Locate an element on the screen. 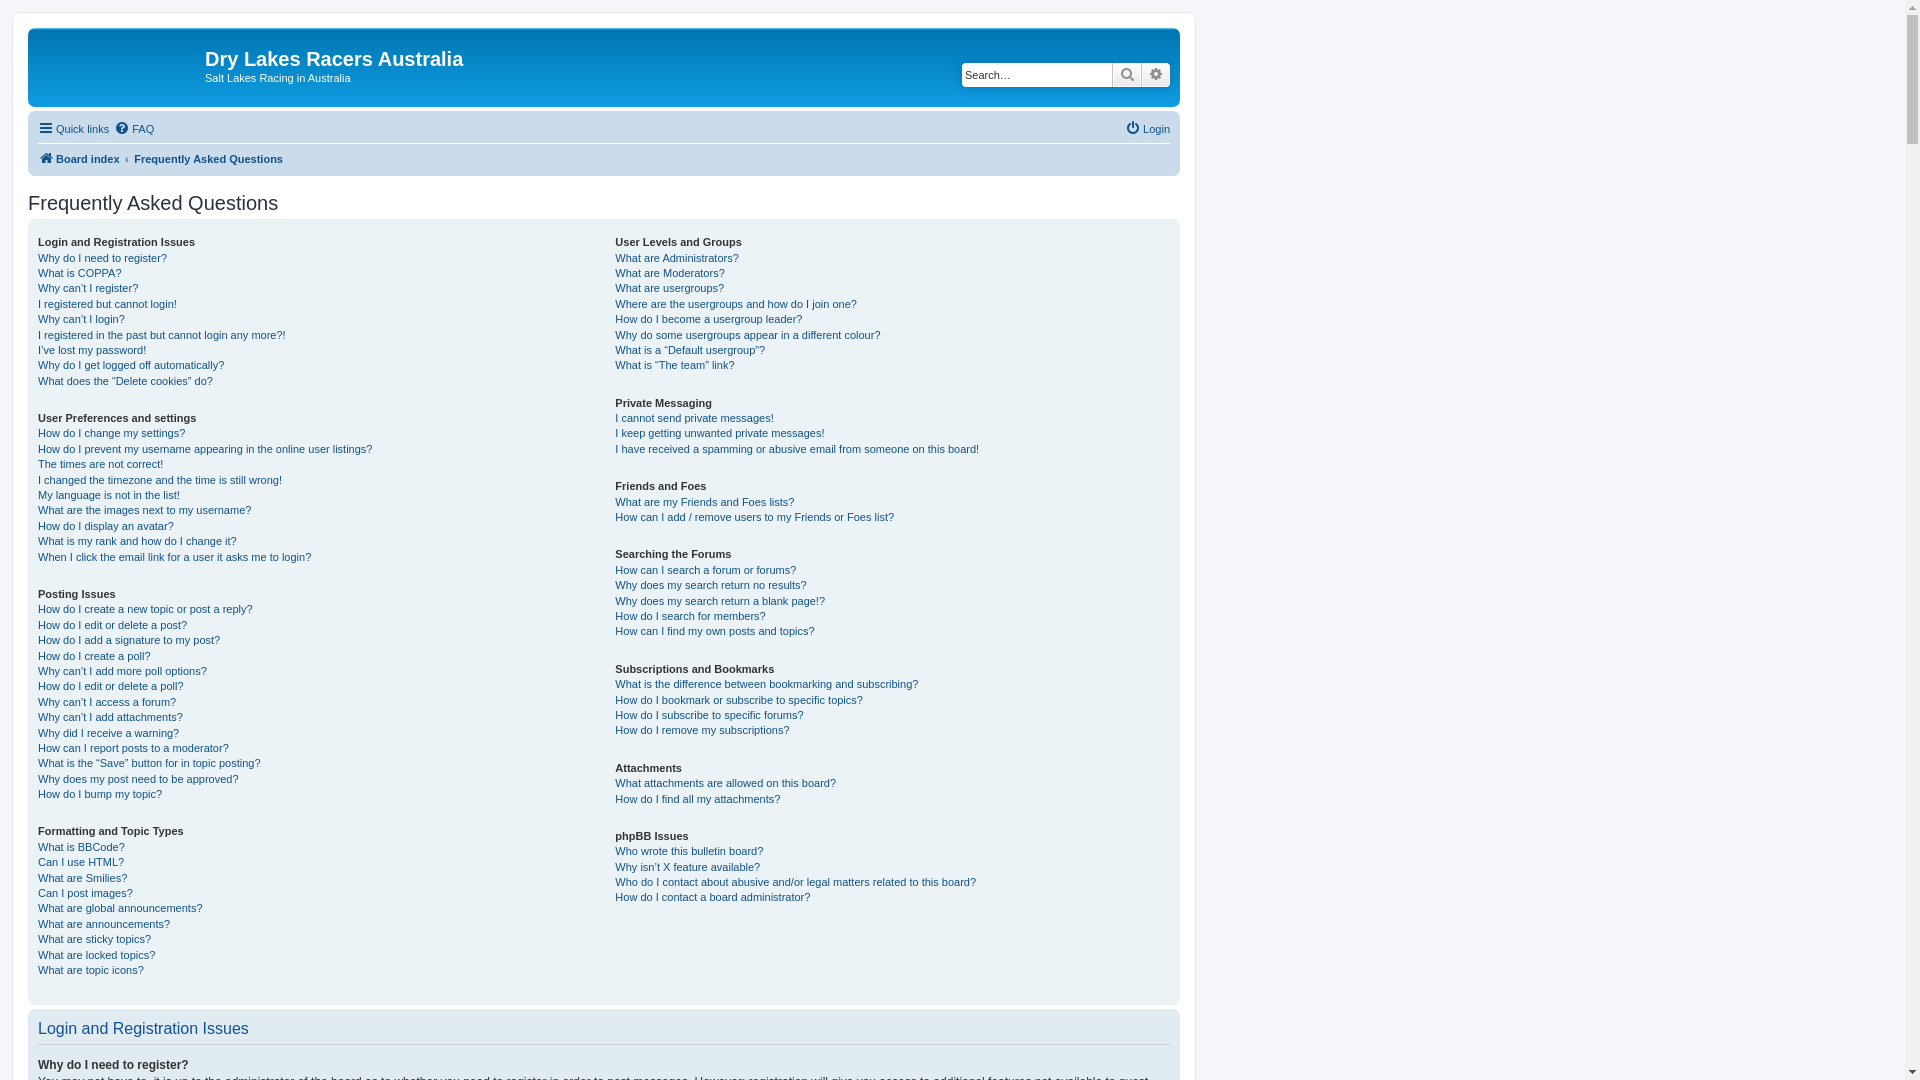  Why do some usergroups appear in a different colour? is located at coordinates (748, 336).